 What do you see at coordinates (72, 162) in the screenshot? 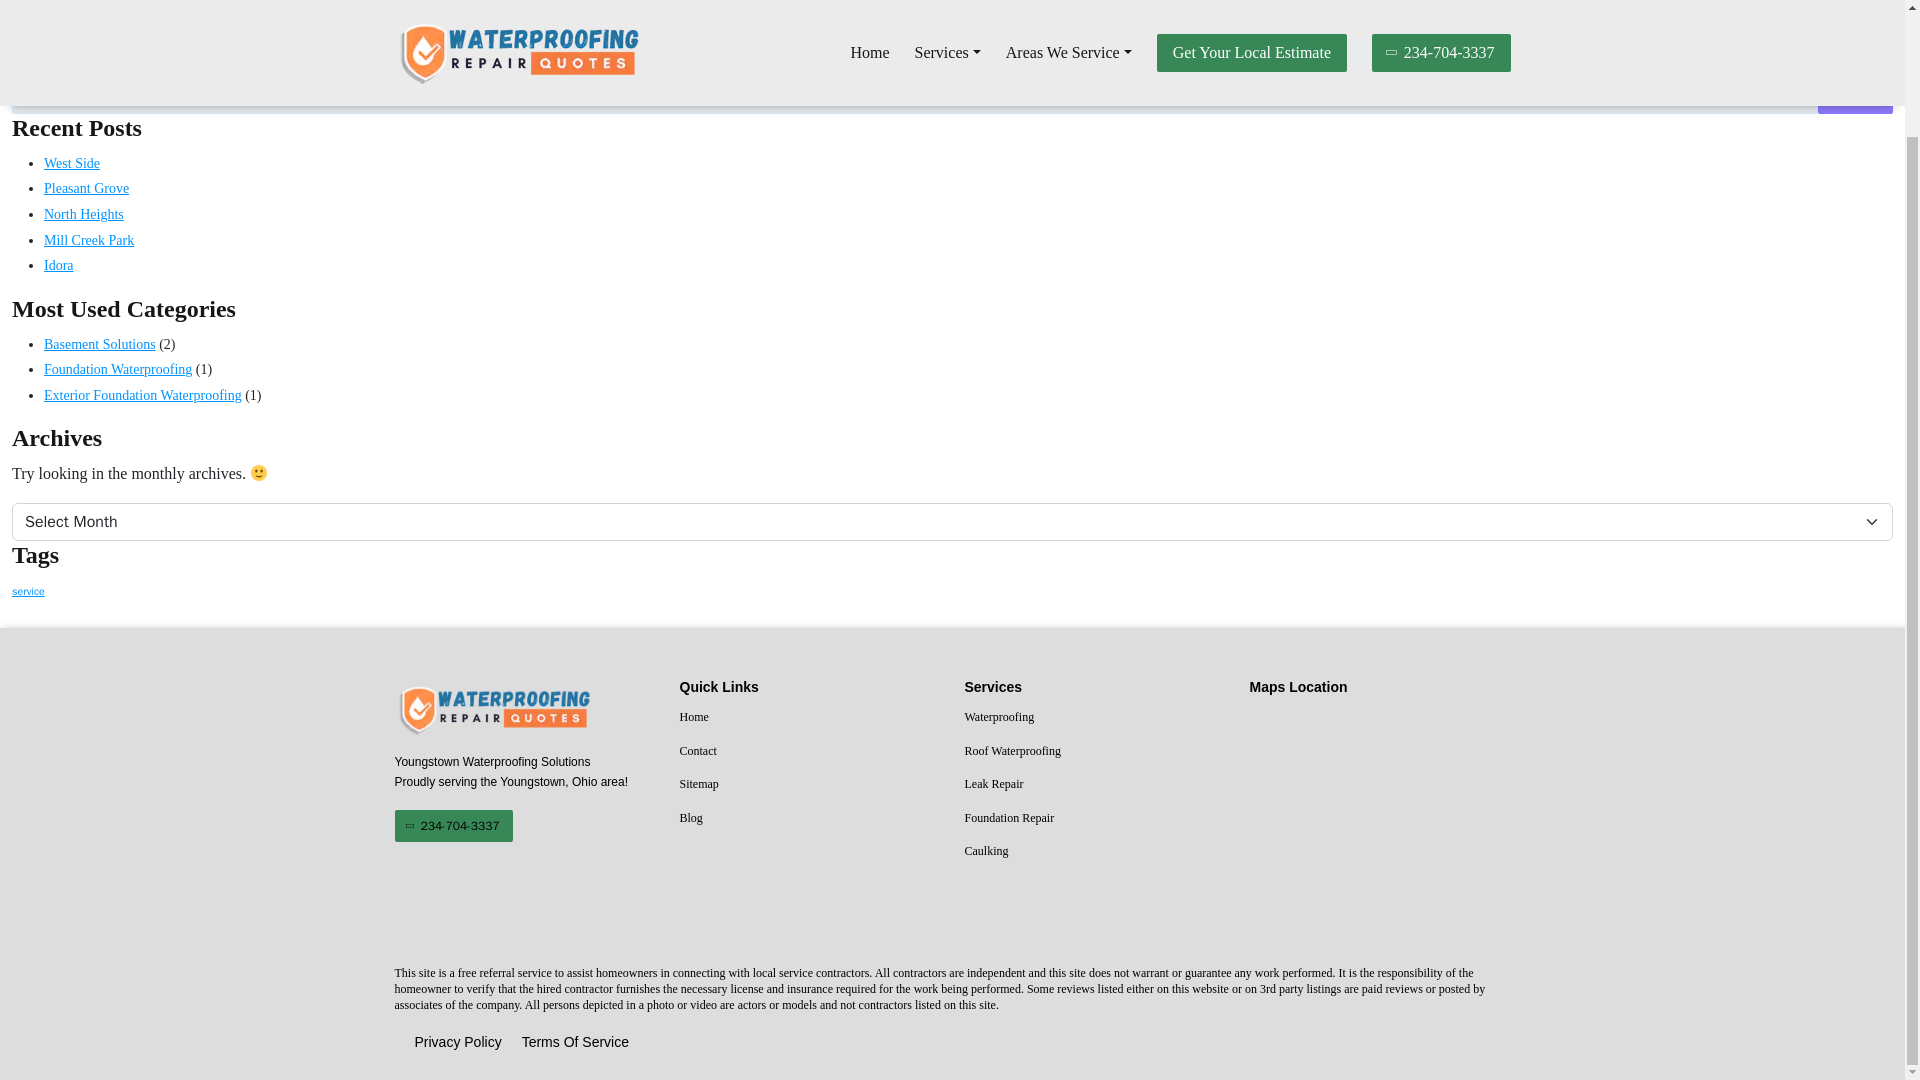
I see `West Side` at bounding box center [72, 162].